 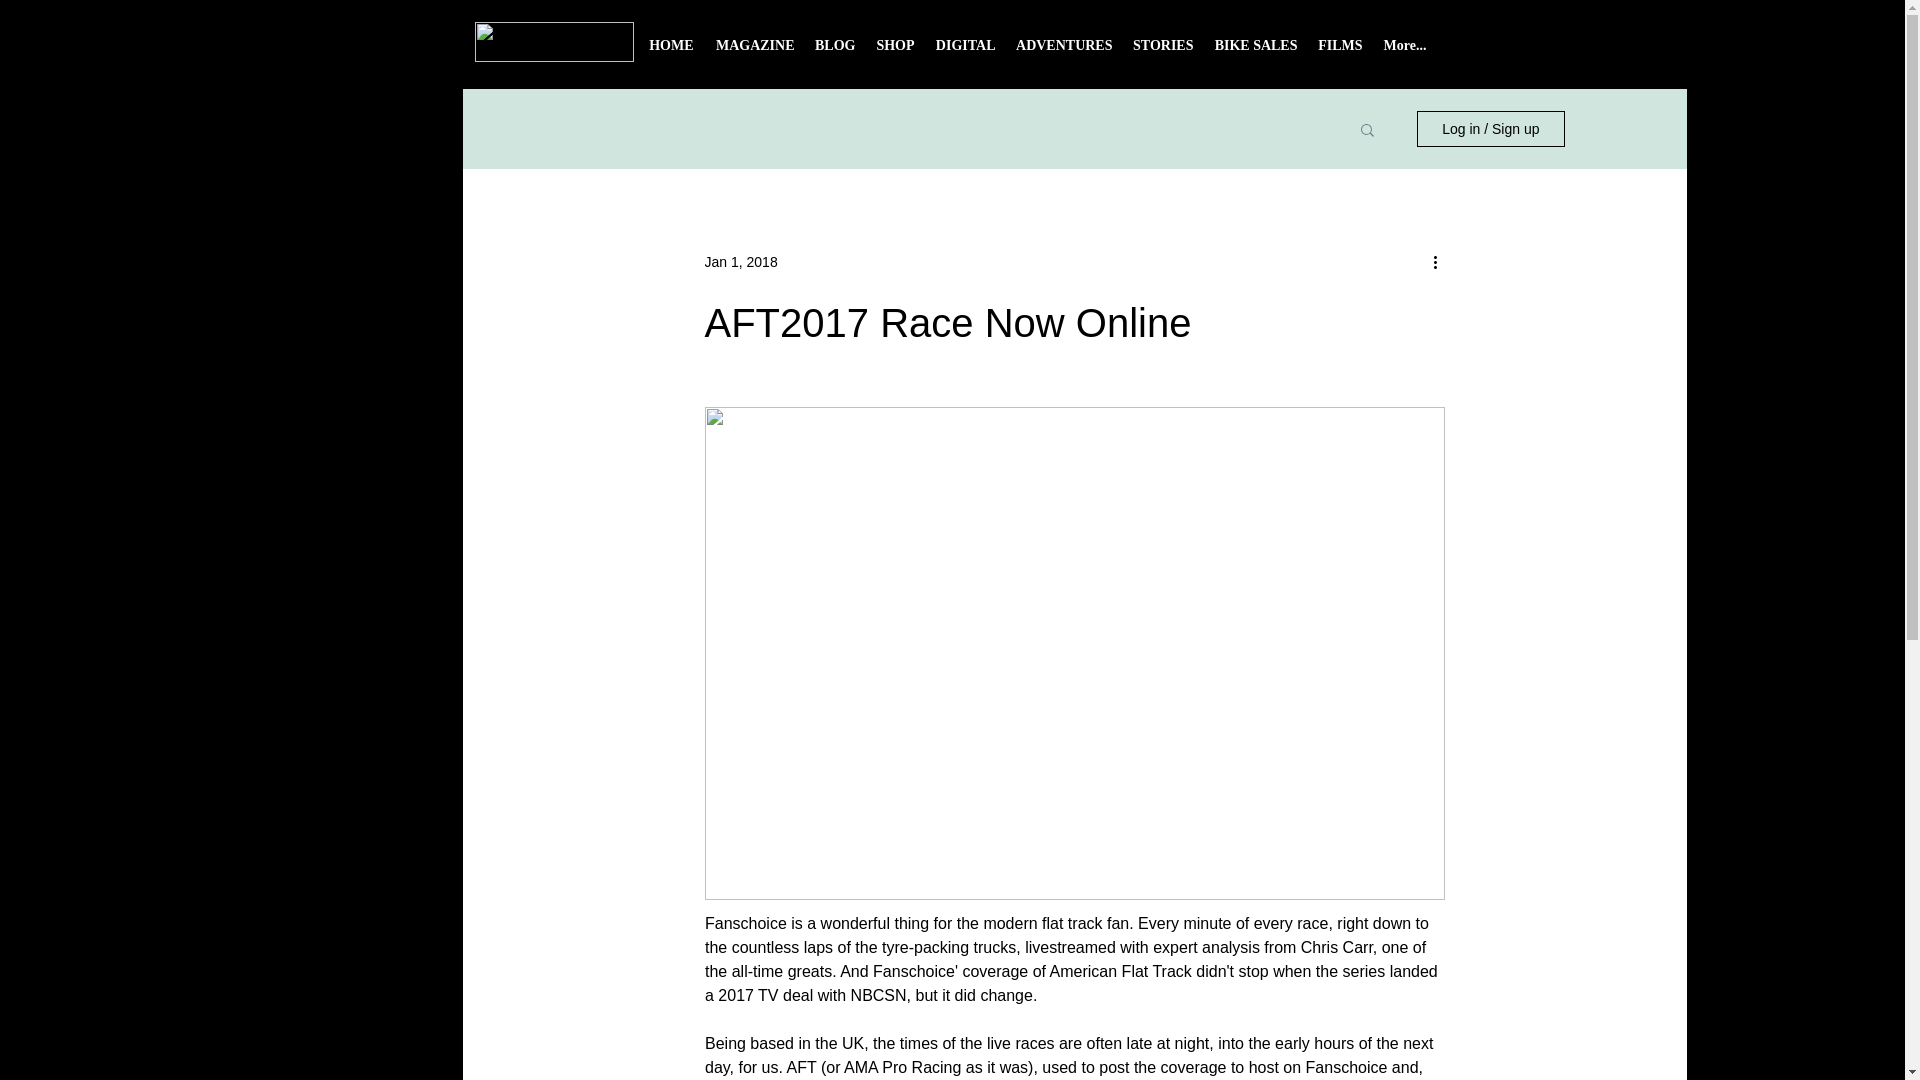 I want to click on FILMS, so click(x=1340, y=52).